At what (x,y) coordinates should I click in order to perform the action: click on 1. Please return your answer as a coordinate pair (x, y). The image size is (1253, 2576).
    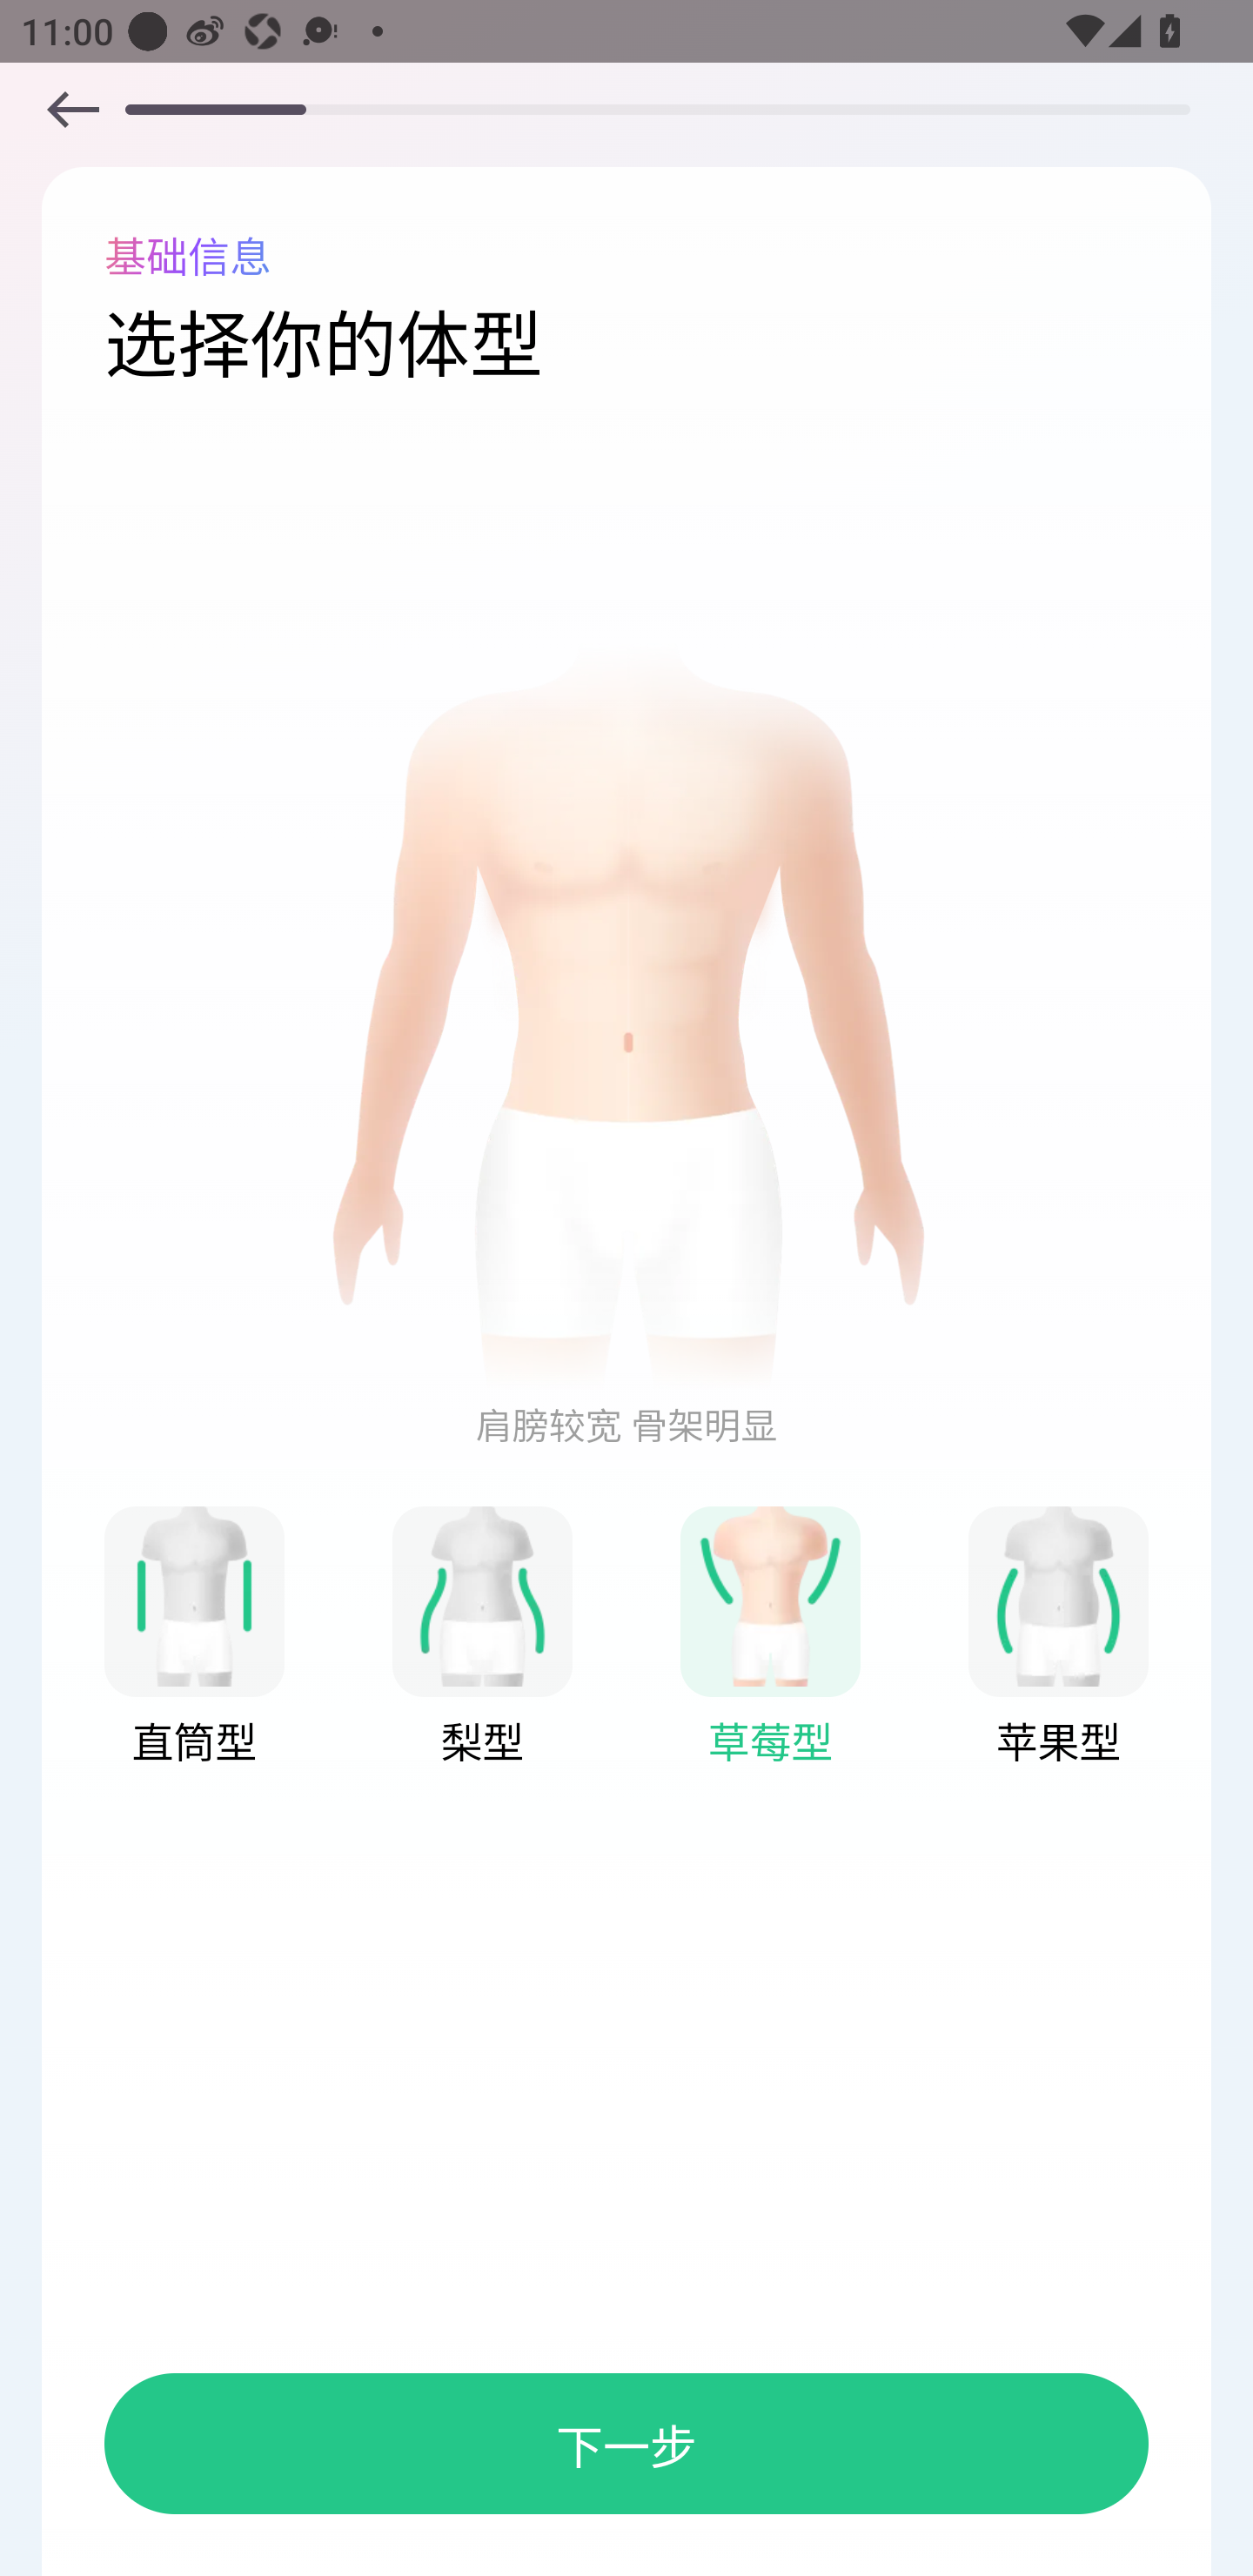
    Looking at the image, I should click on (770, 1595).